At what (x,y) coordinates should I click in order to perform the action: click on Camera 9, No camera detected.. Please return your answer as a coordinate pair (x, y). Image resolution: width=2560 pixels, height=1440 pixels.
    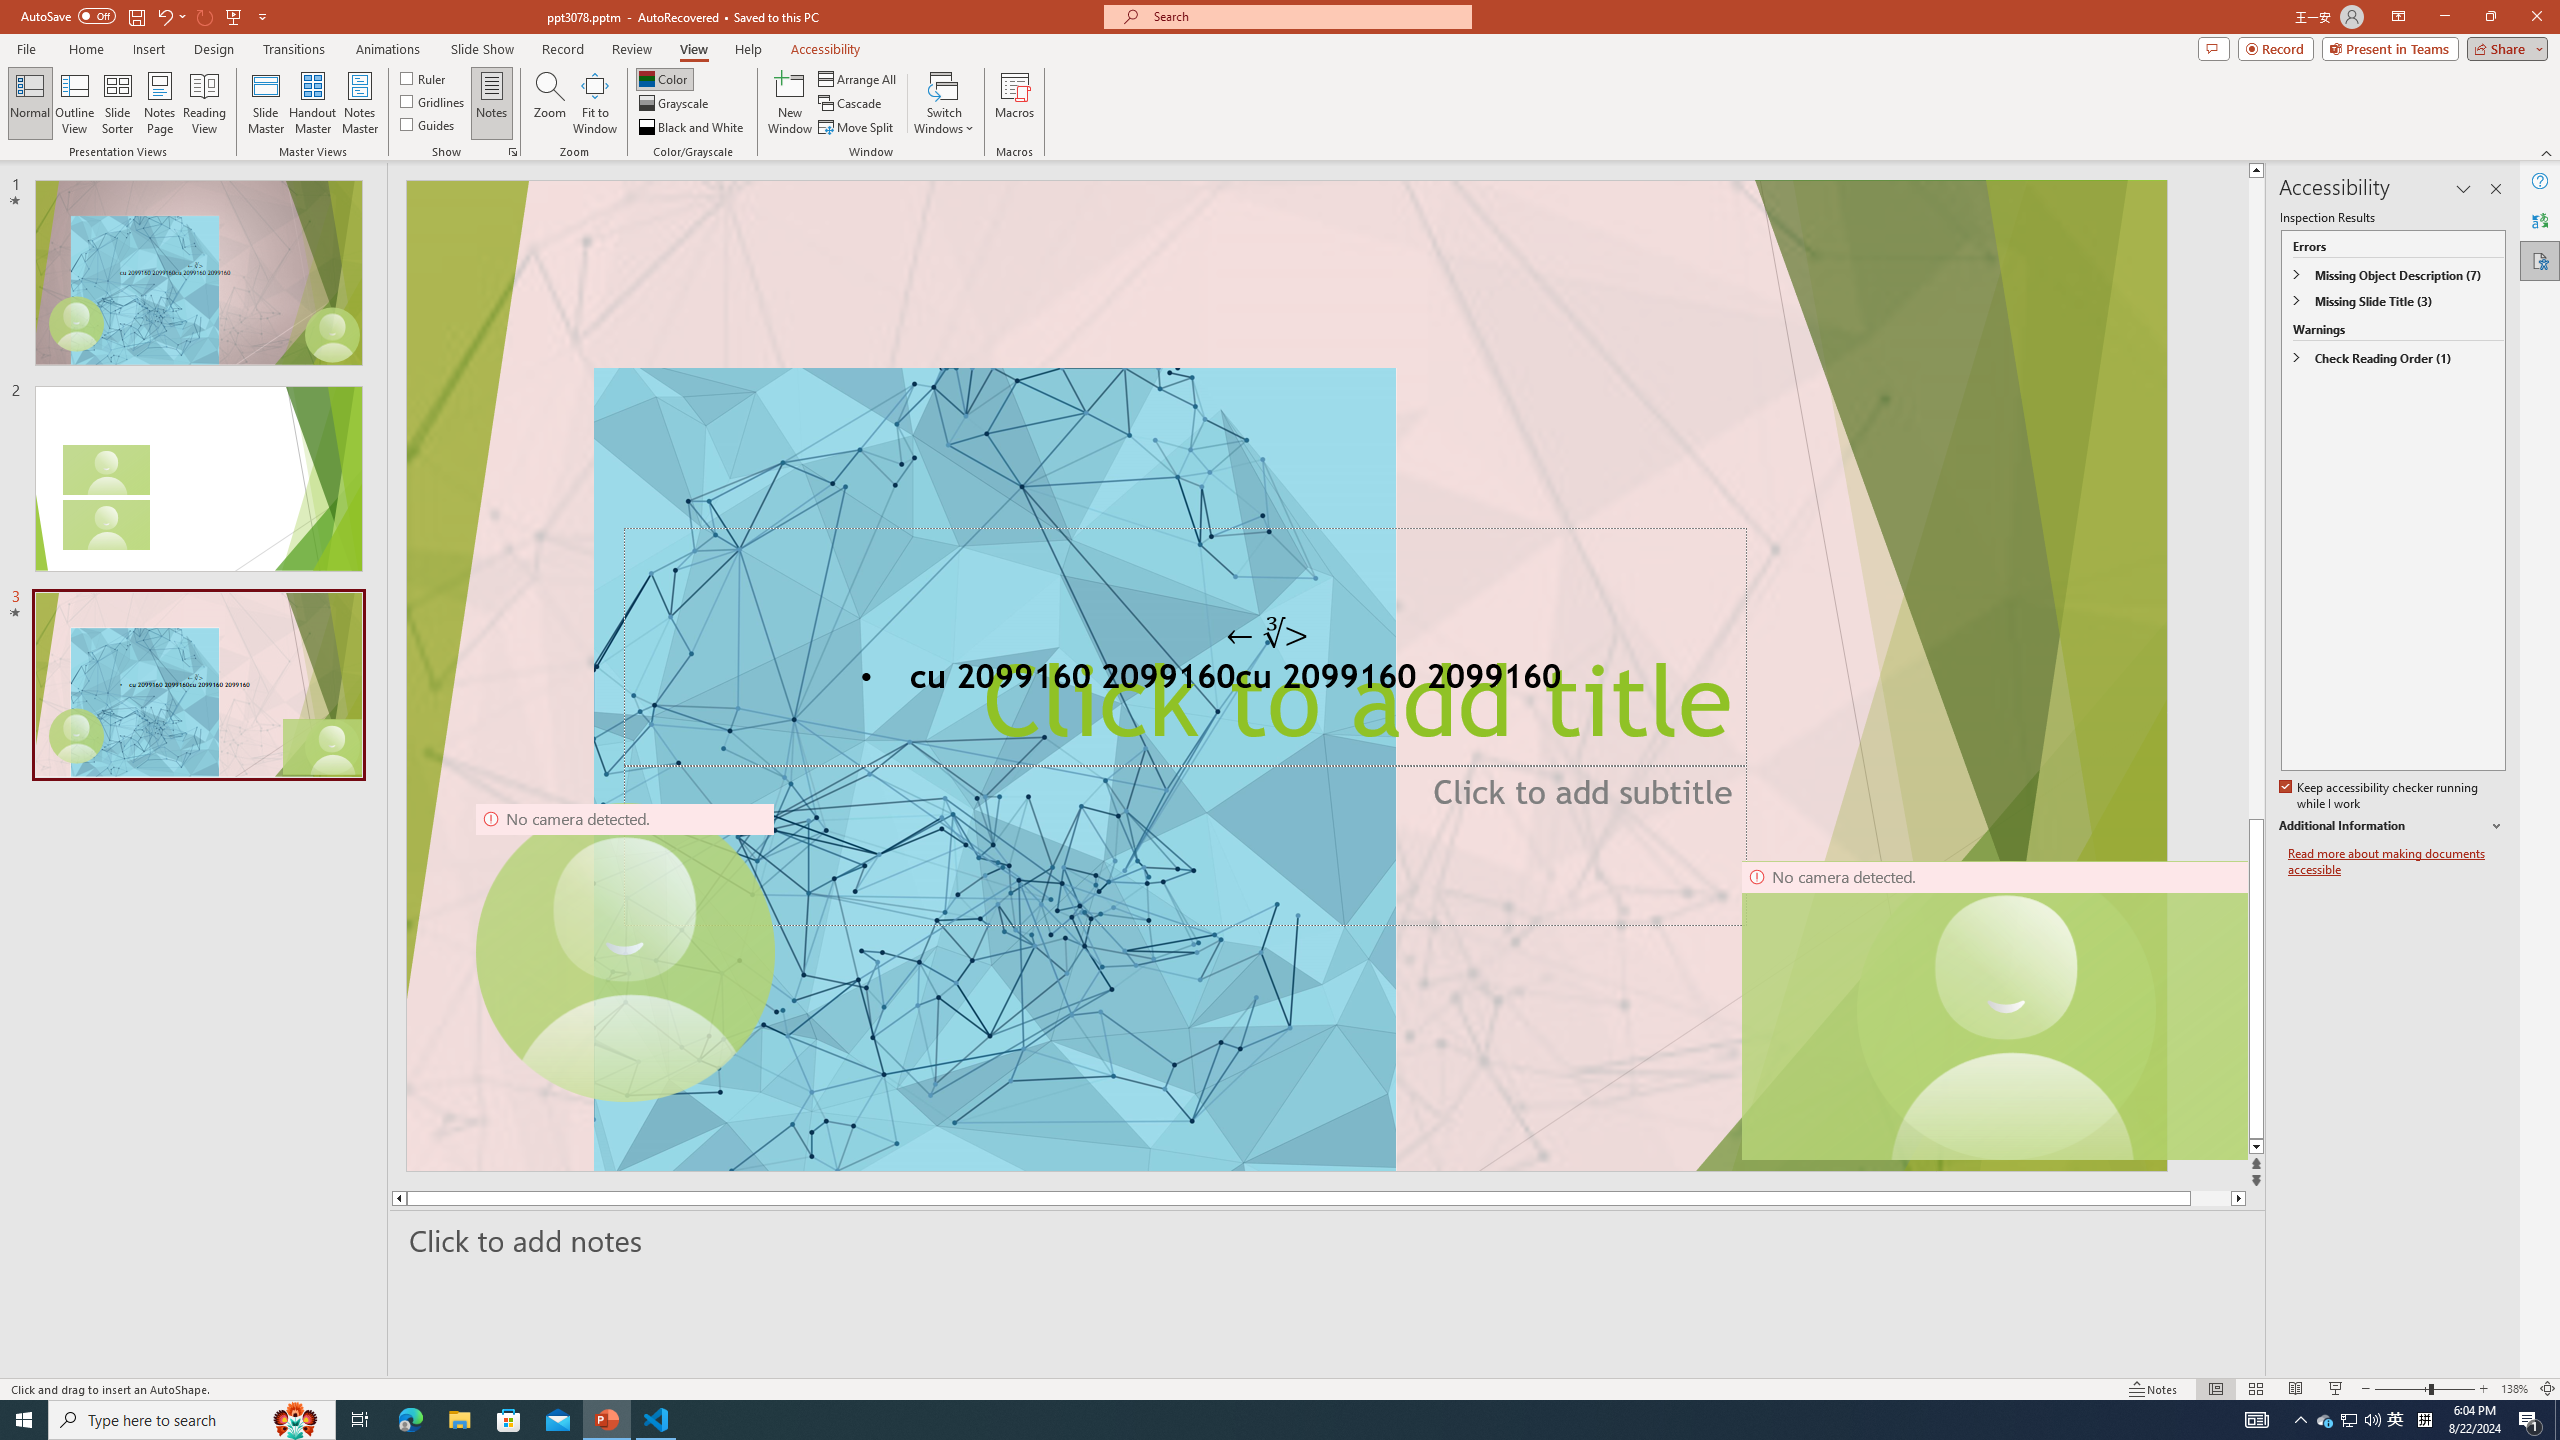
    Looking at the image, I should click on (624, 953).